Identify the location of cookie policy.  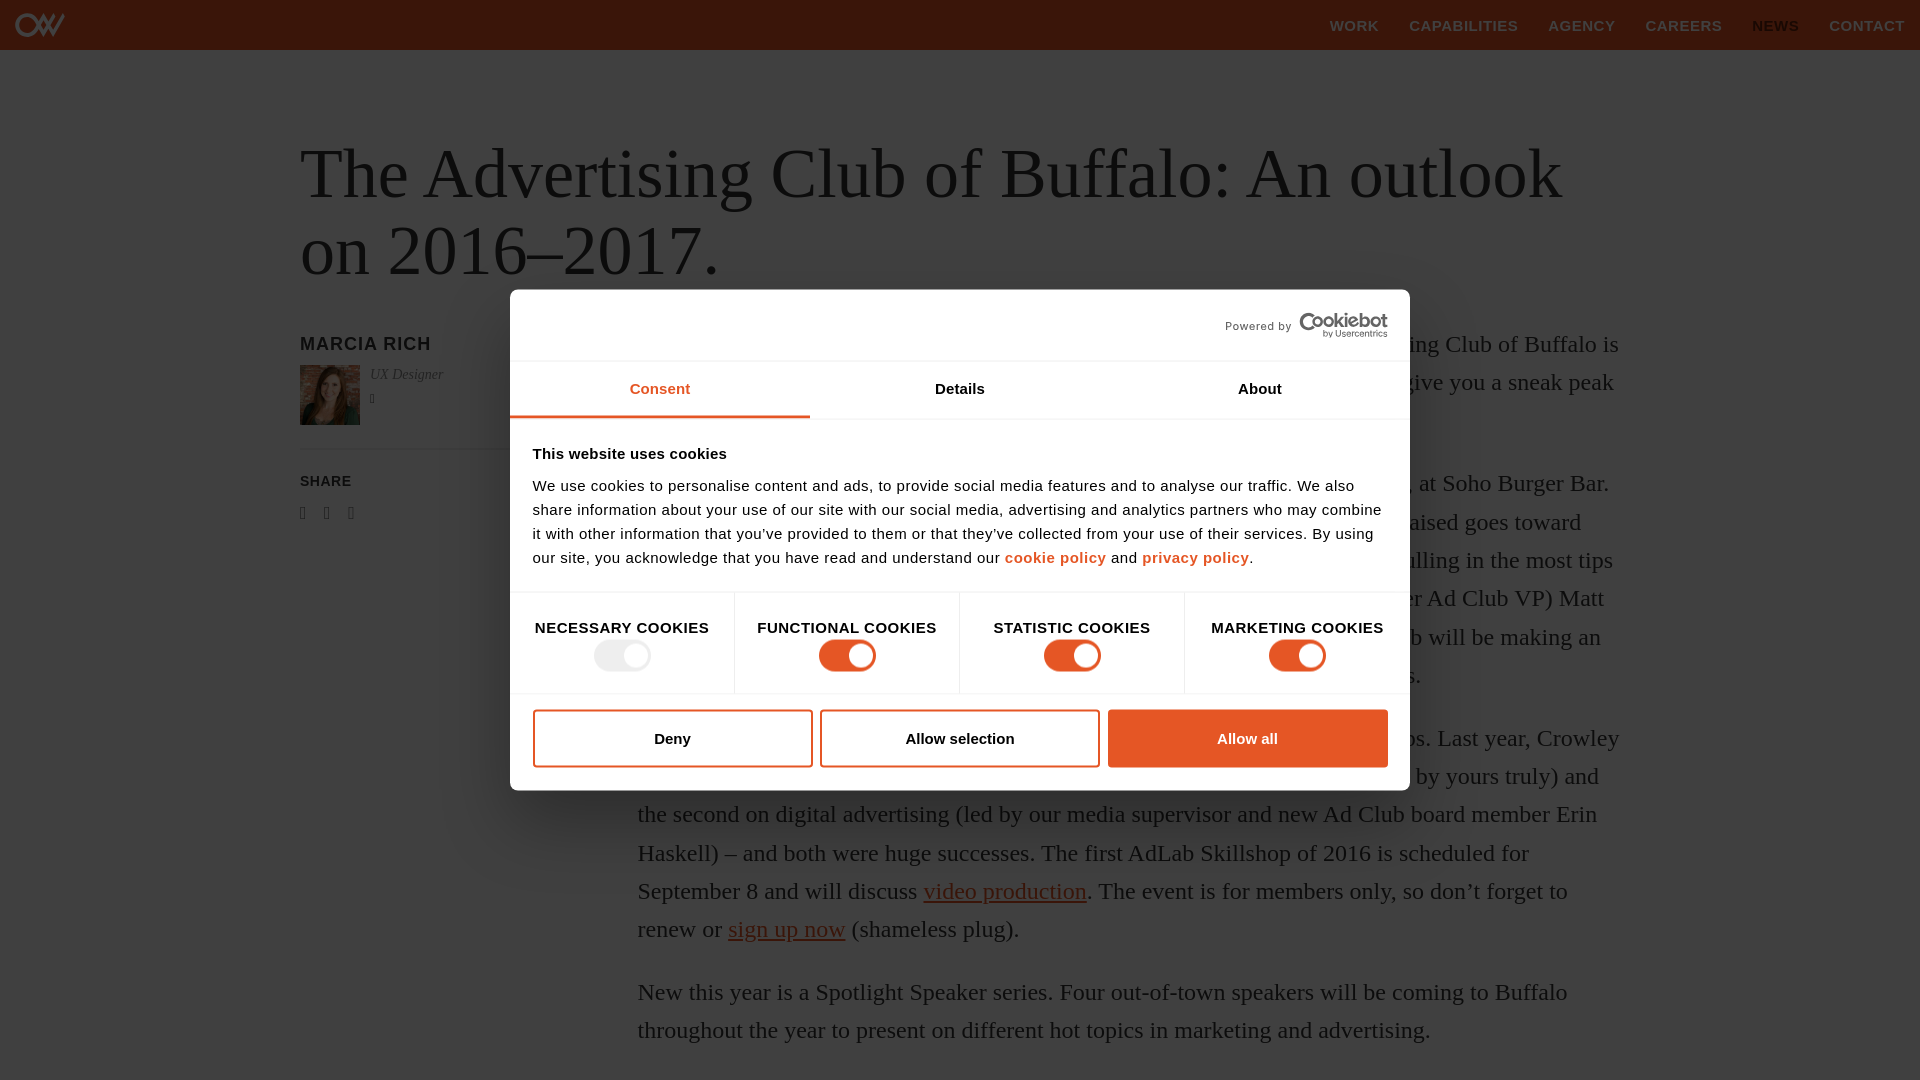
(1056, 556).